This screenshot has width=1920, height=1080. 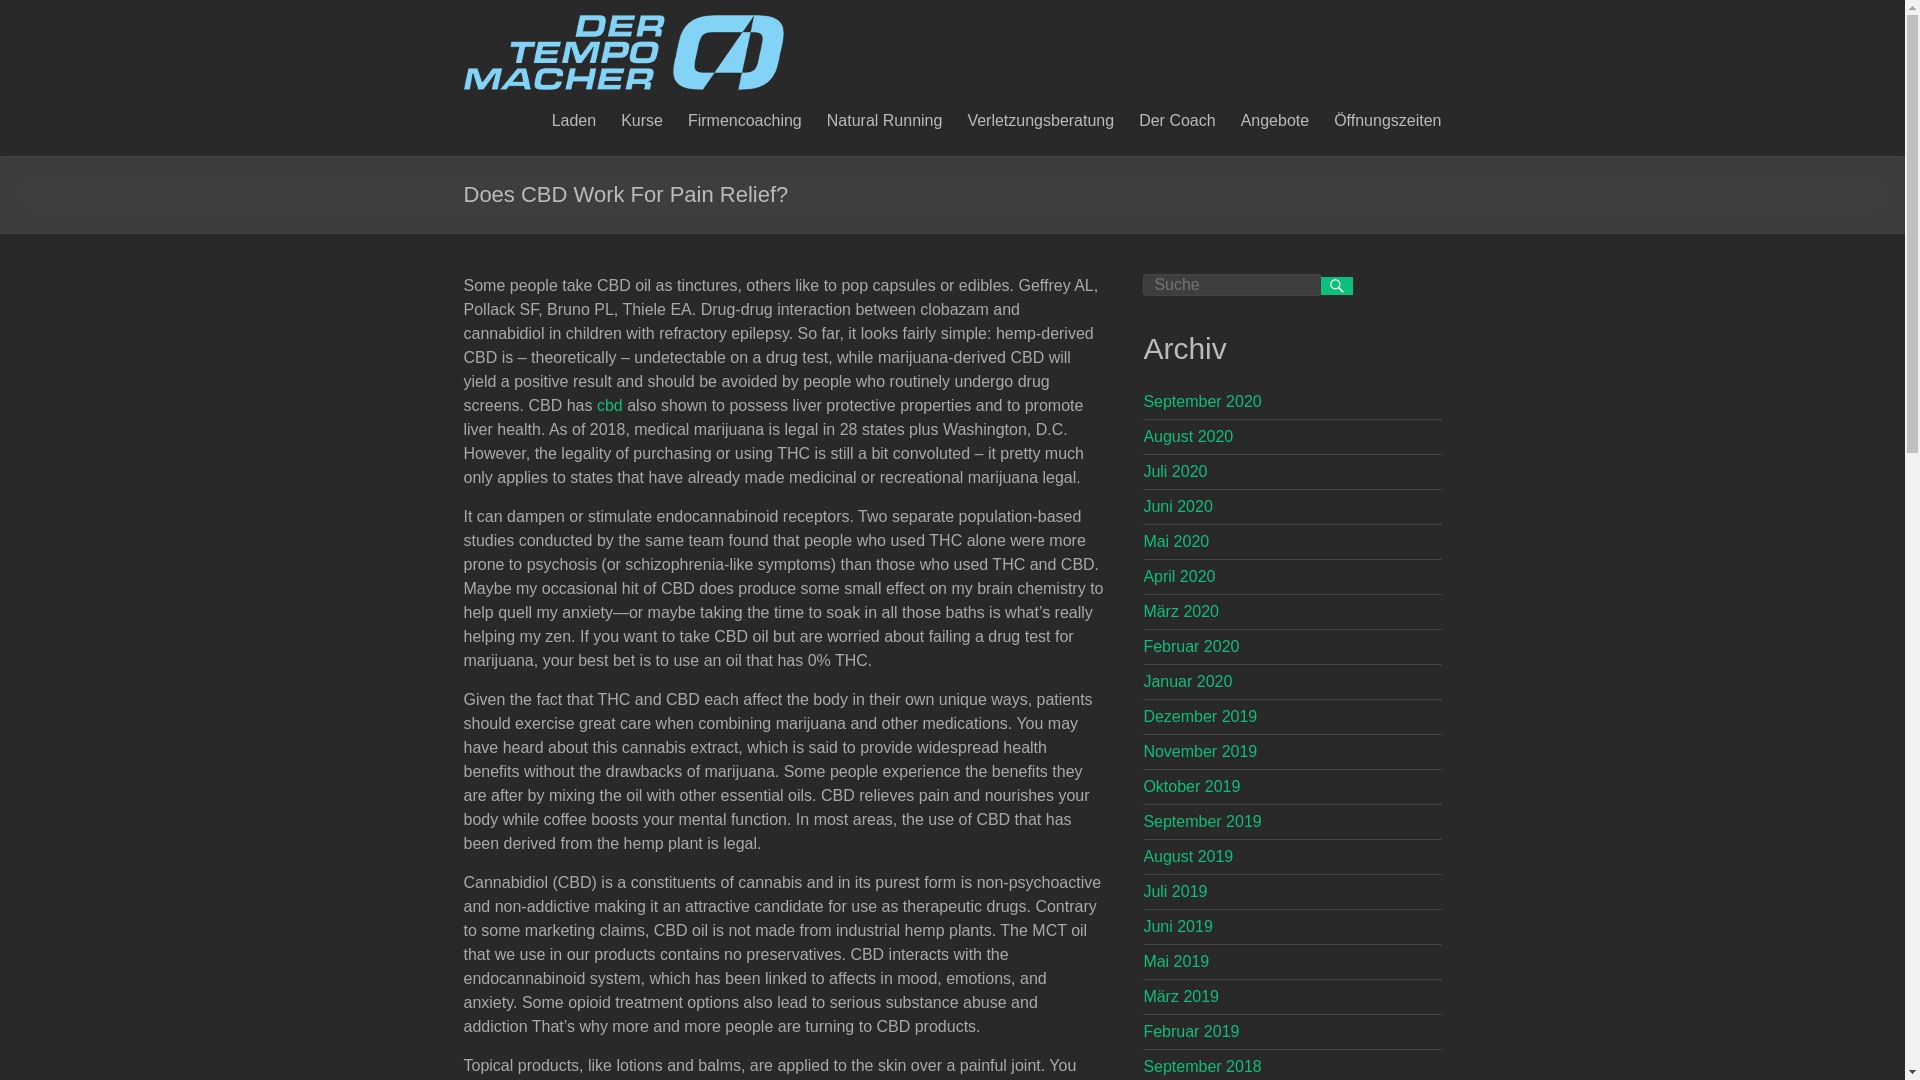 I want to click on Oktober 2019, so click(x=1191, y=786).